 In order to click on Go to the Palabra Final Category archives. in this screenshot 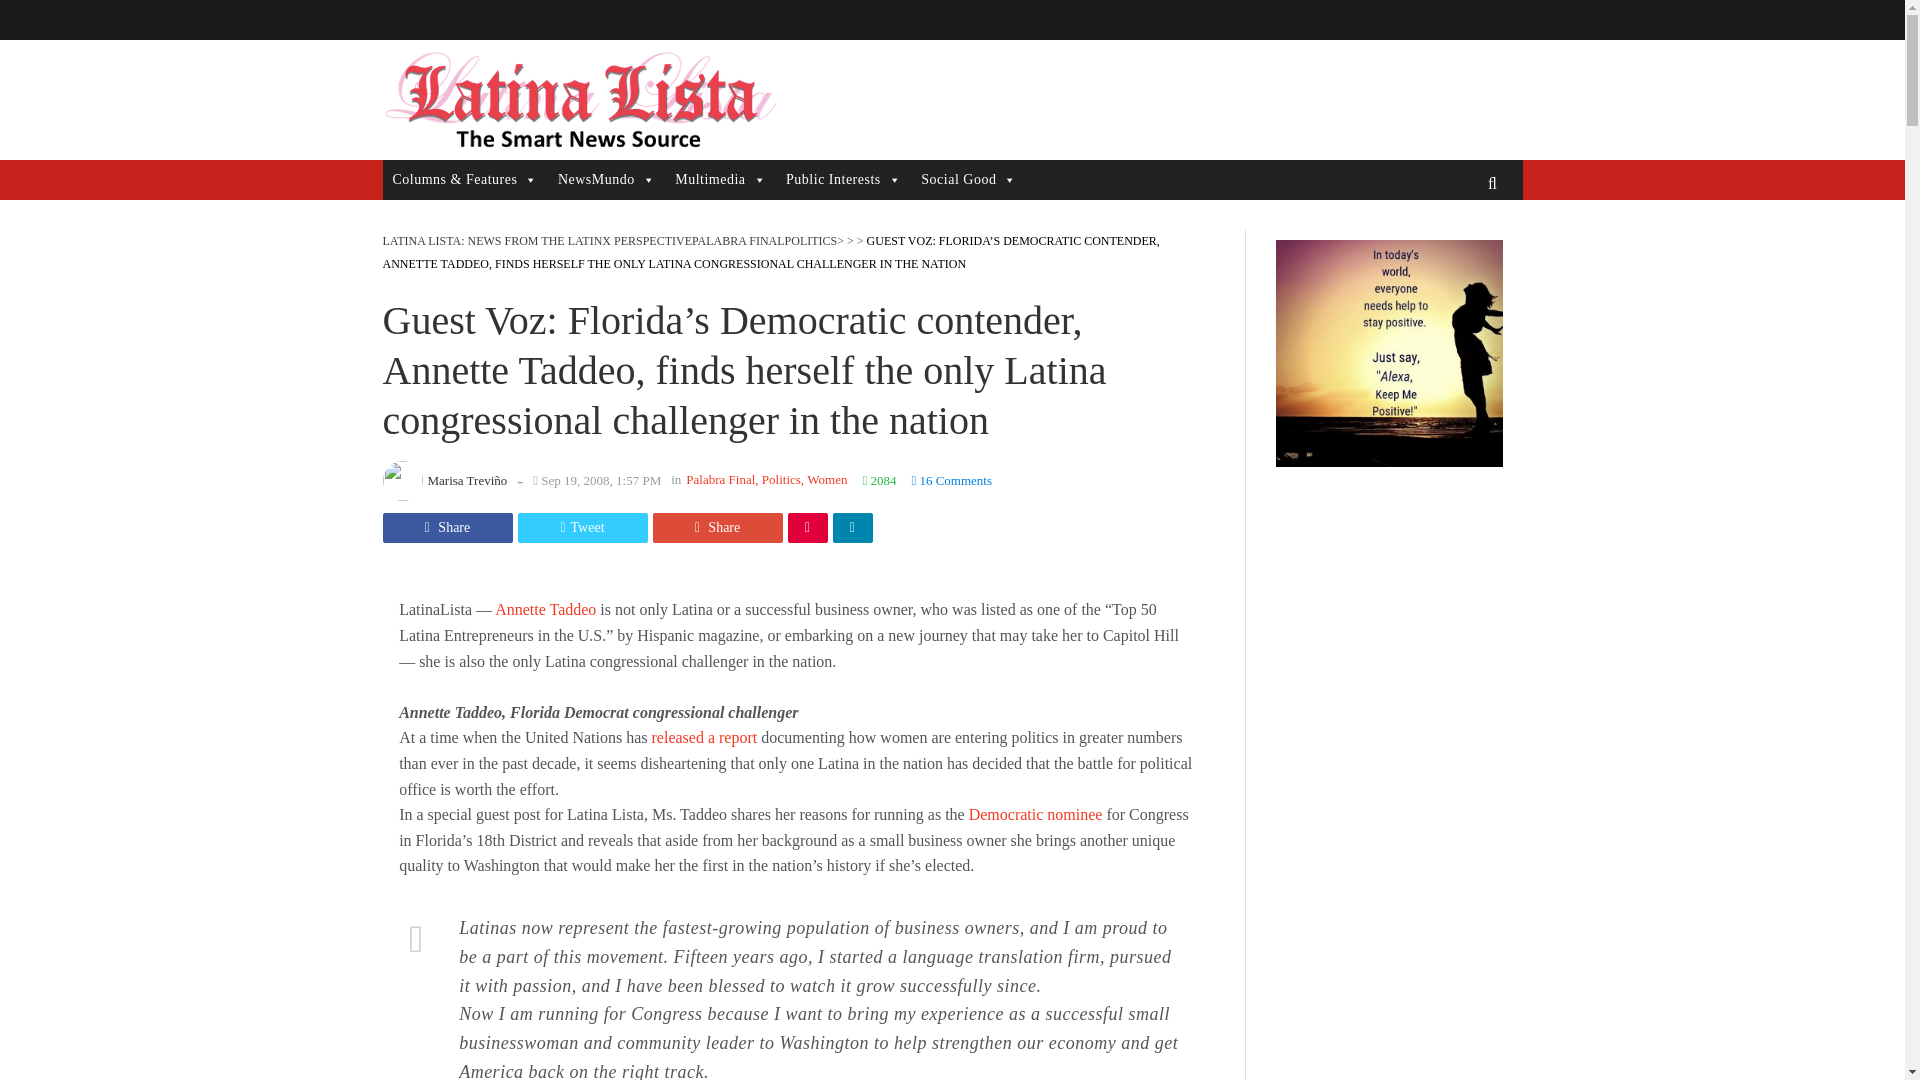, I will do `click(738, 241)`.